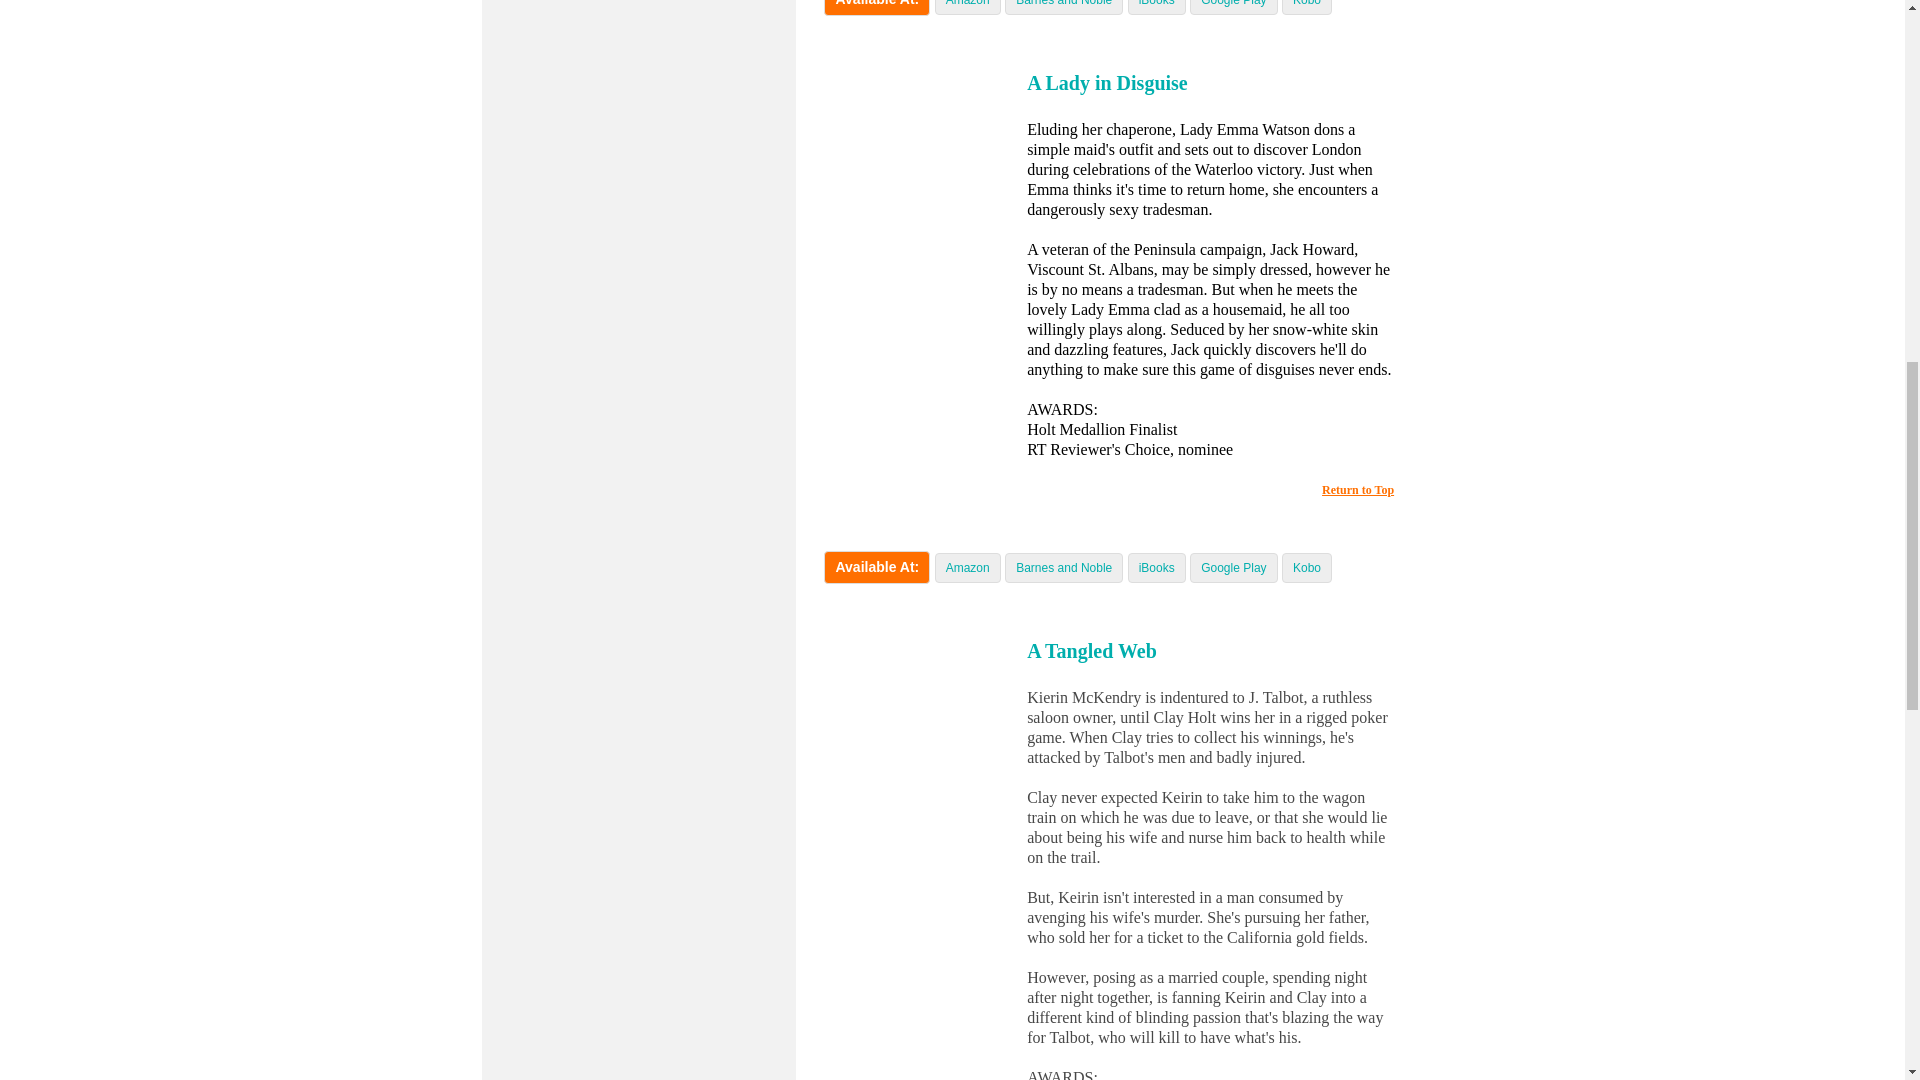 This screenshot has width=1920, height=1080. Describe the element at coordinates (1233, 3) in the screenshot. I see `Google Play` at that location.